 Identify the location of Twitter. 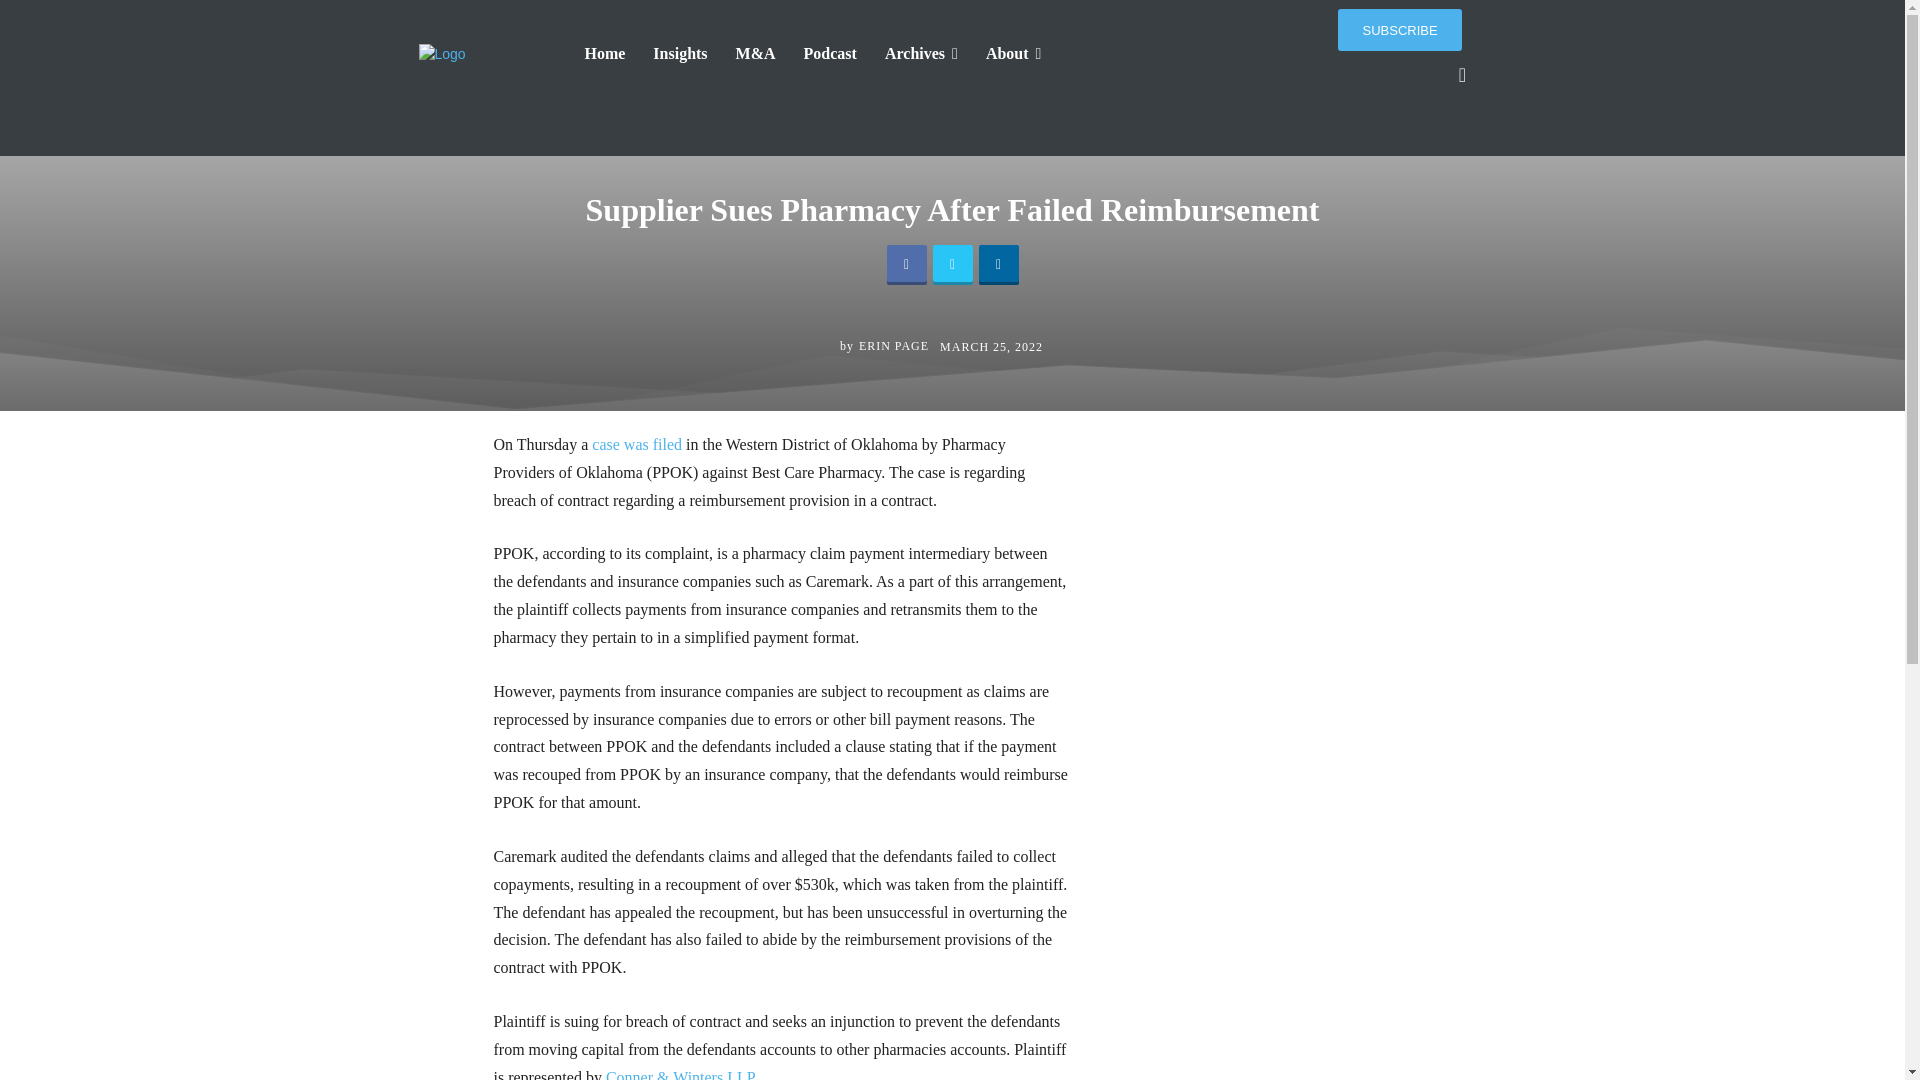
(951, 265).